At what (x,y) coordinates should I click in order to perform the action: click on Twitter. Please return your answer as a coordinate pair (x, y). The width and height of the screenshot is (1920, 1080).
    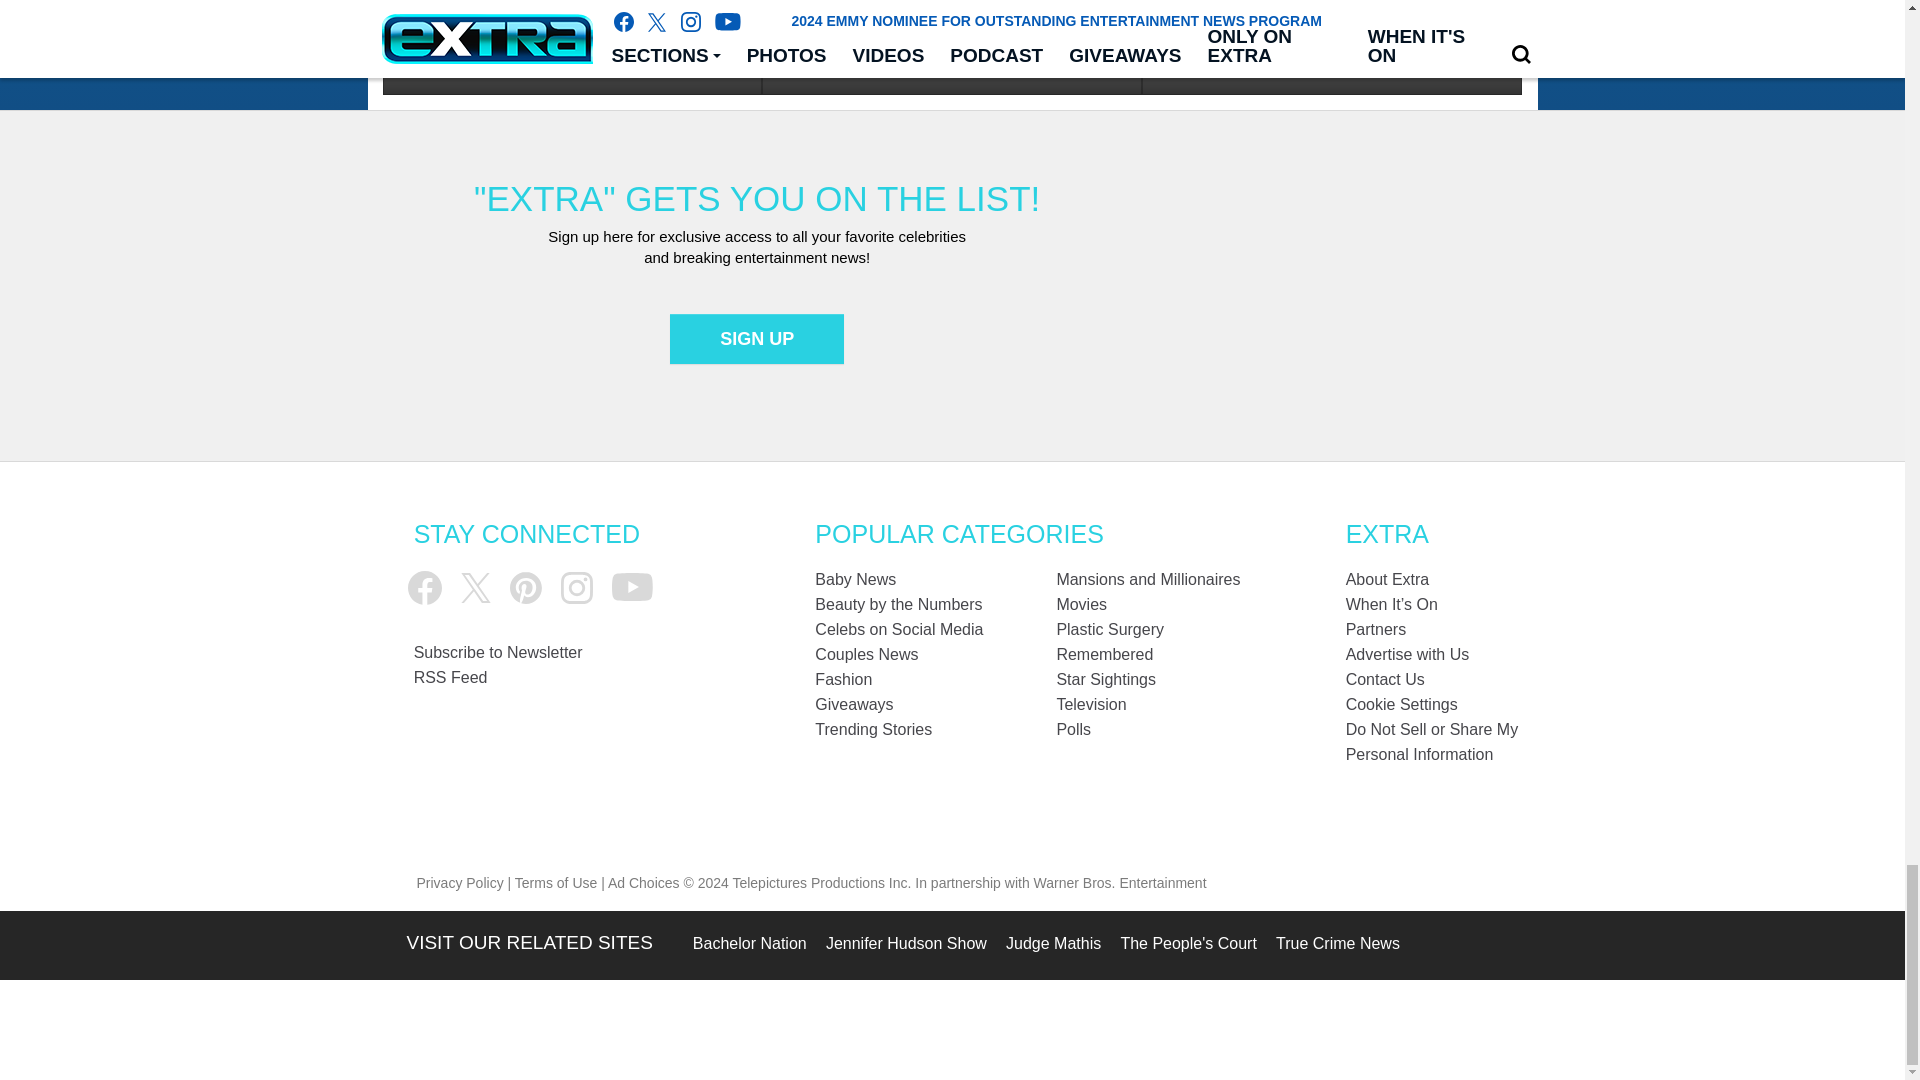
    Looking at the image, I should click on (476, 588).